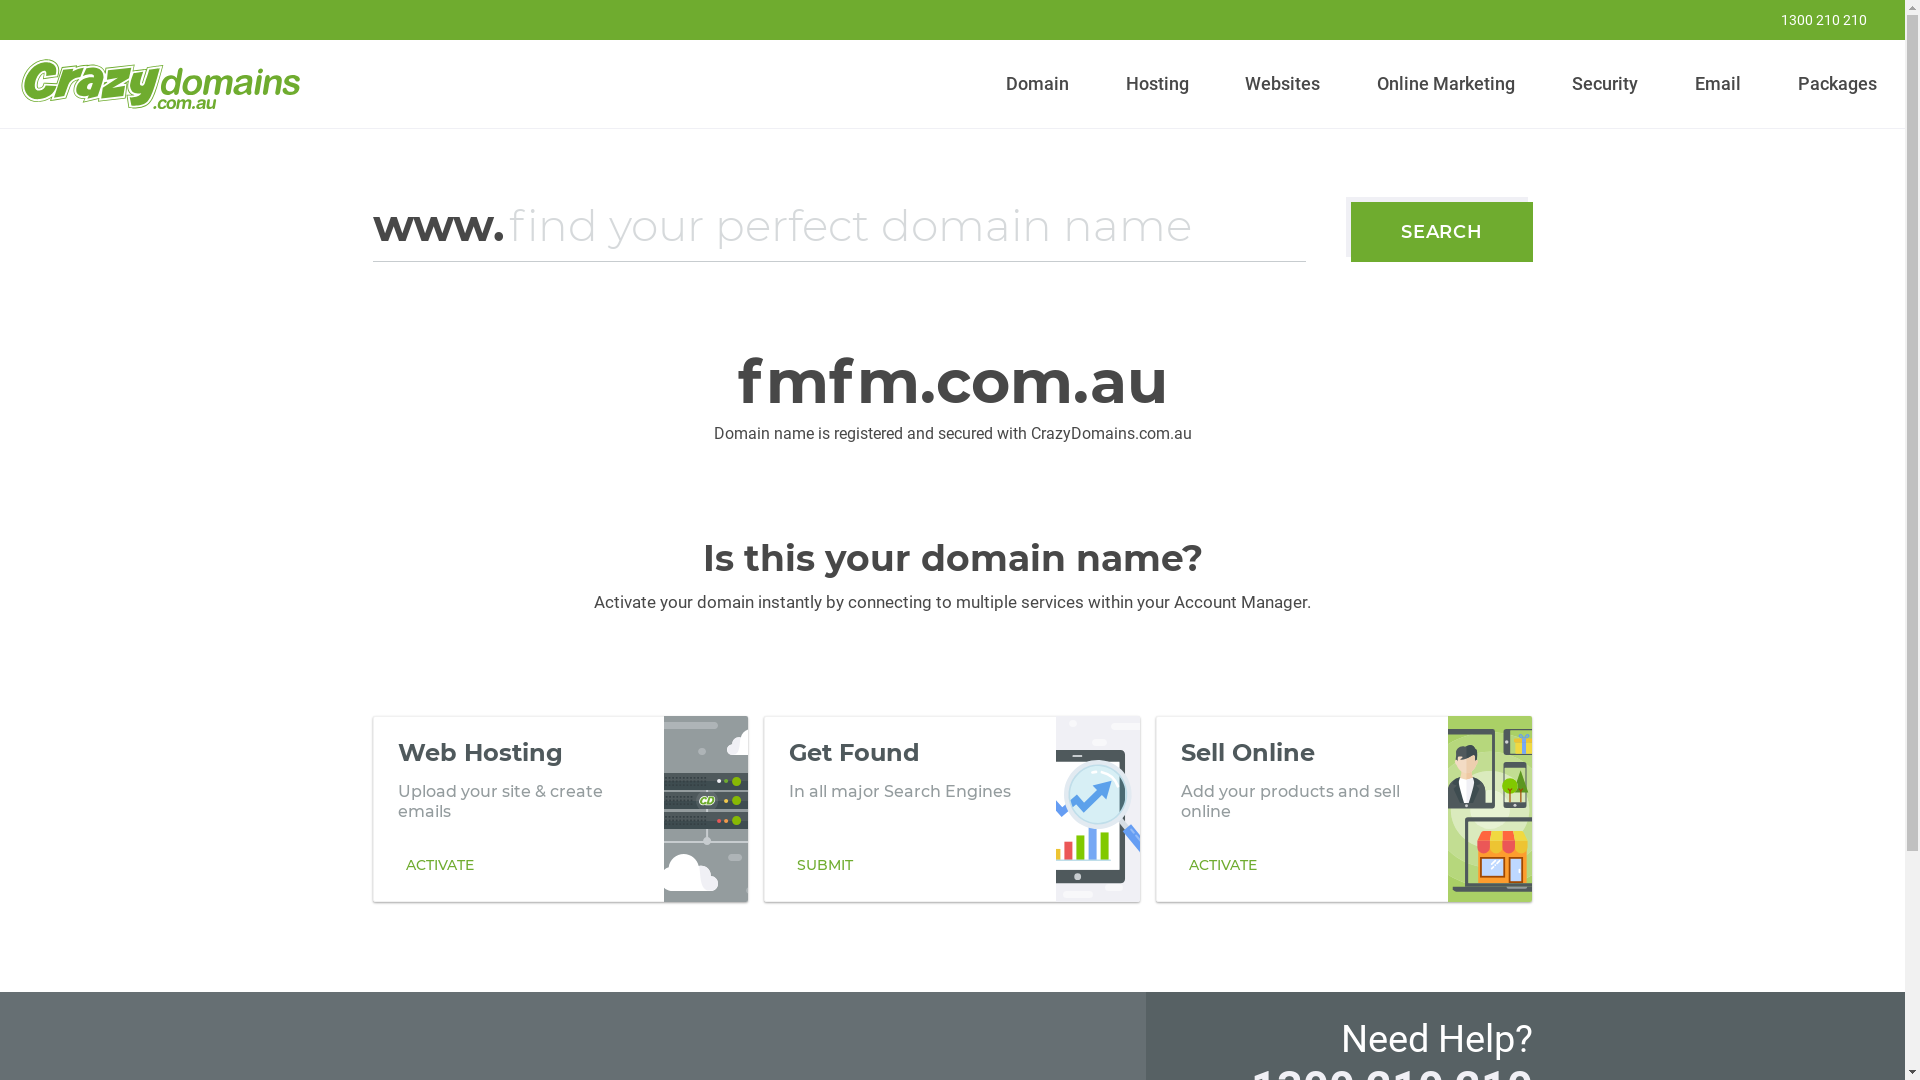 The image size is (1920, 1080). I want to click on Websites, so click(1283, 84).